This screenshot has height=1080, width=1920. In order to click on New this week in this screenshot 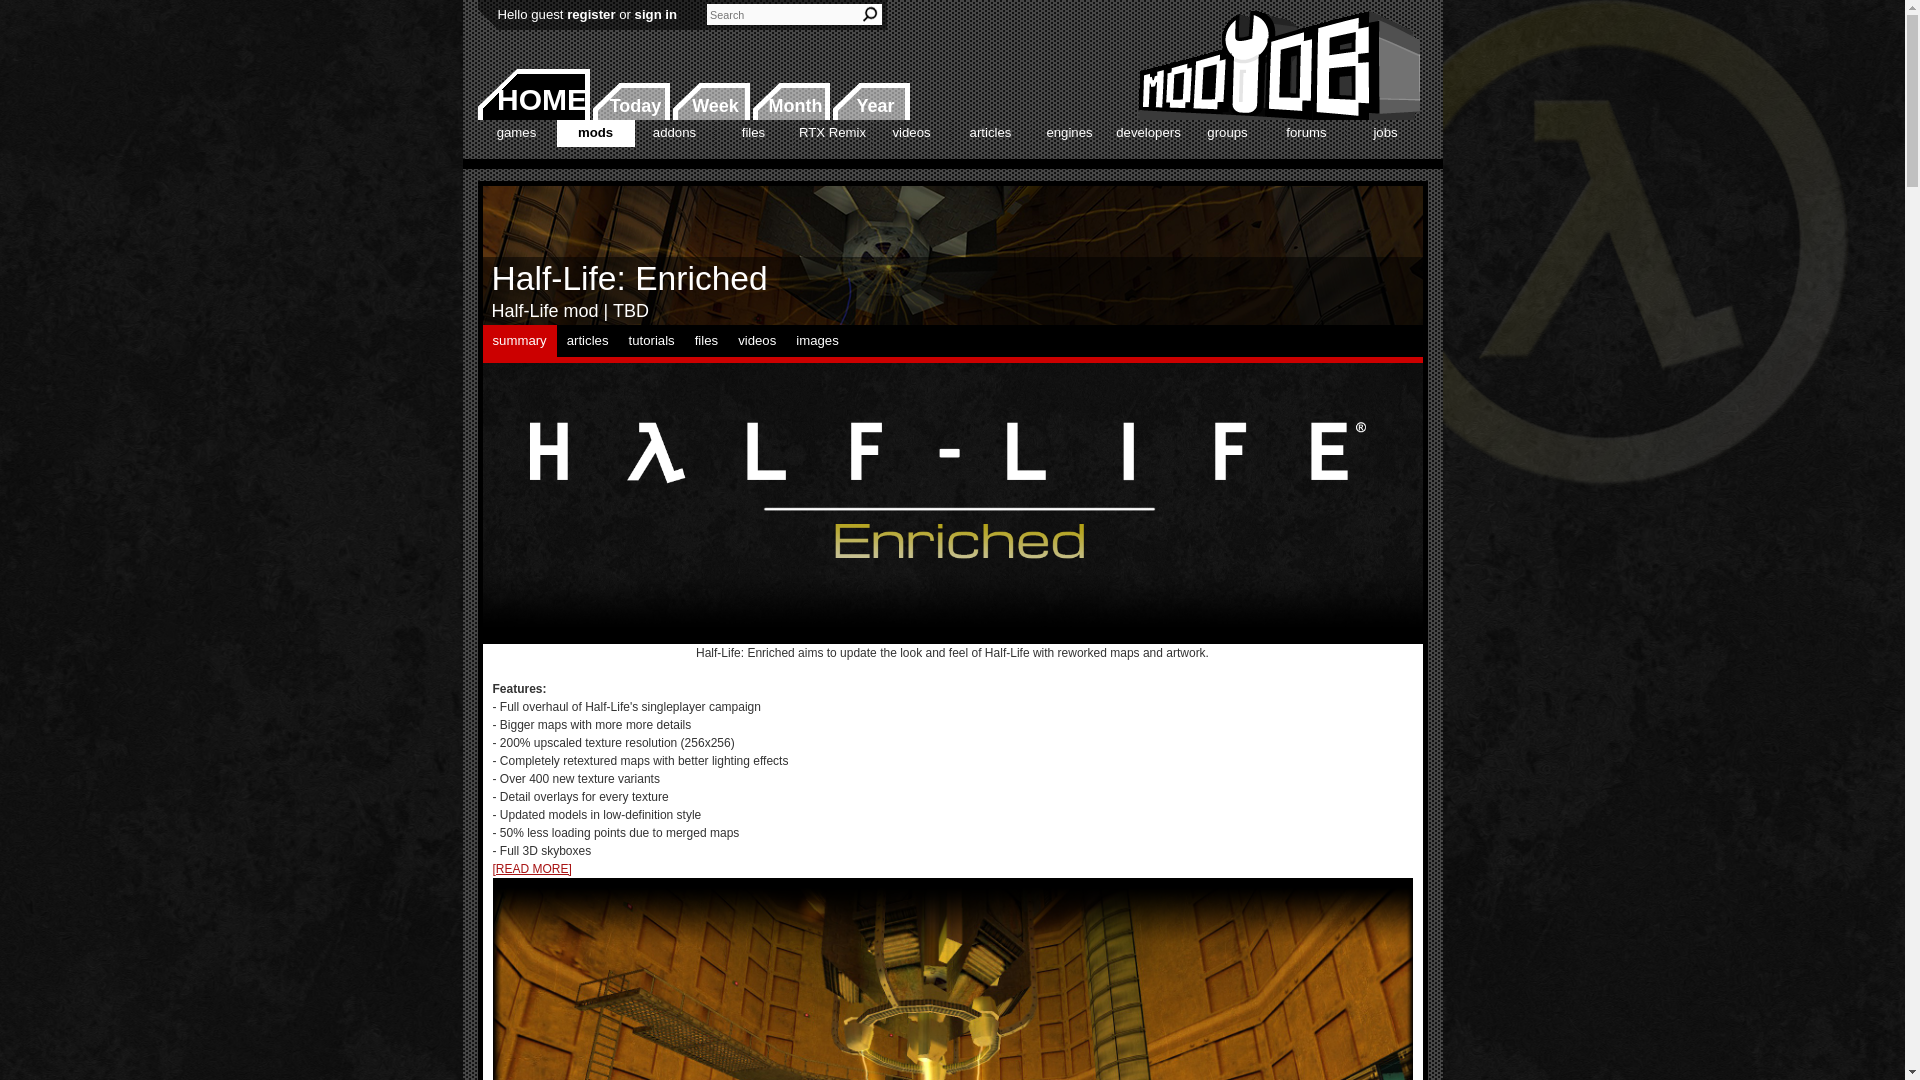, I will do `click(711, 101)`.